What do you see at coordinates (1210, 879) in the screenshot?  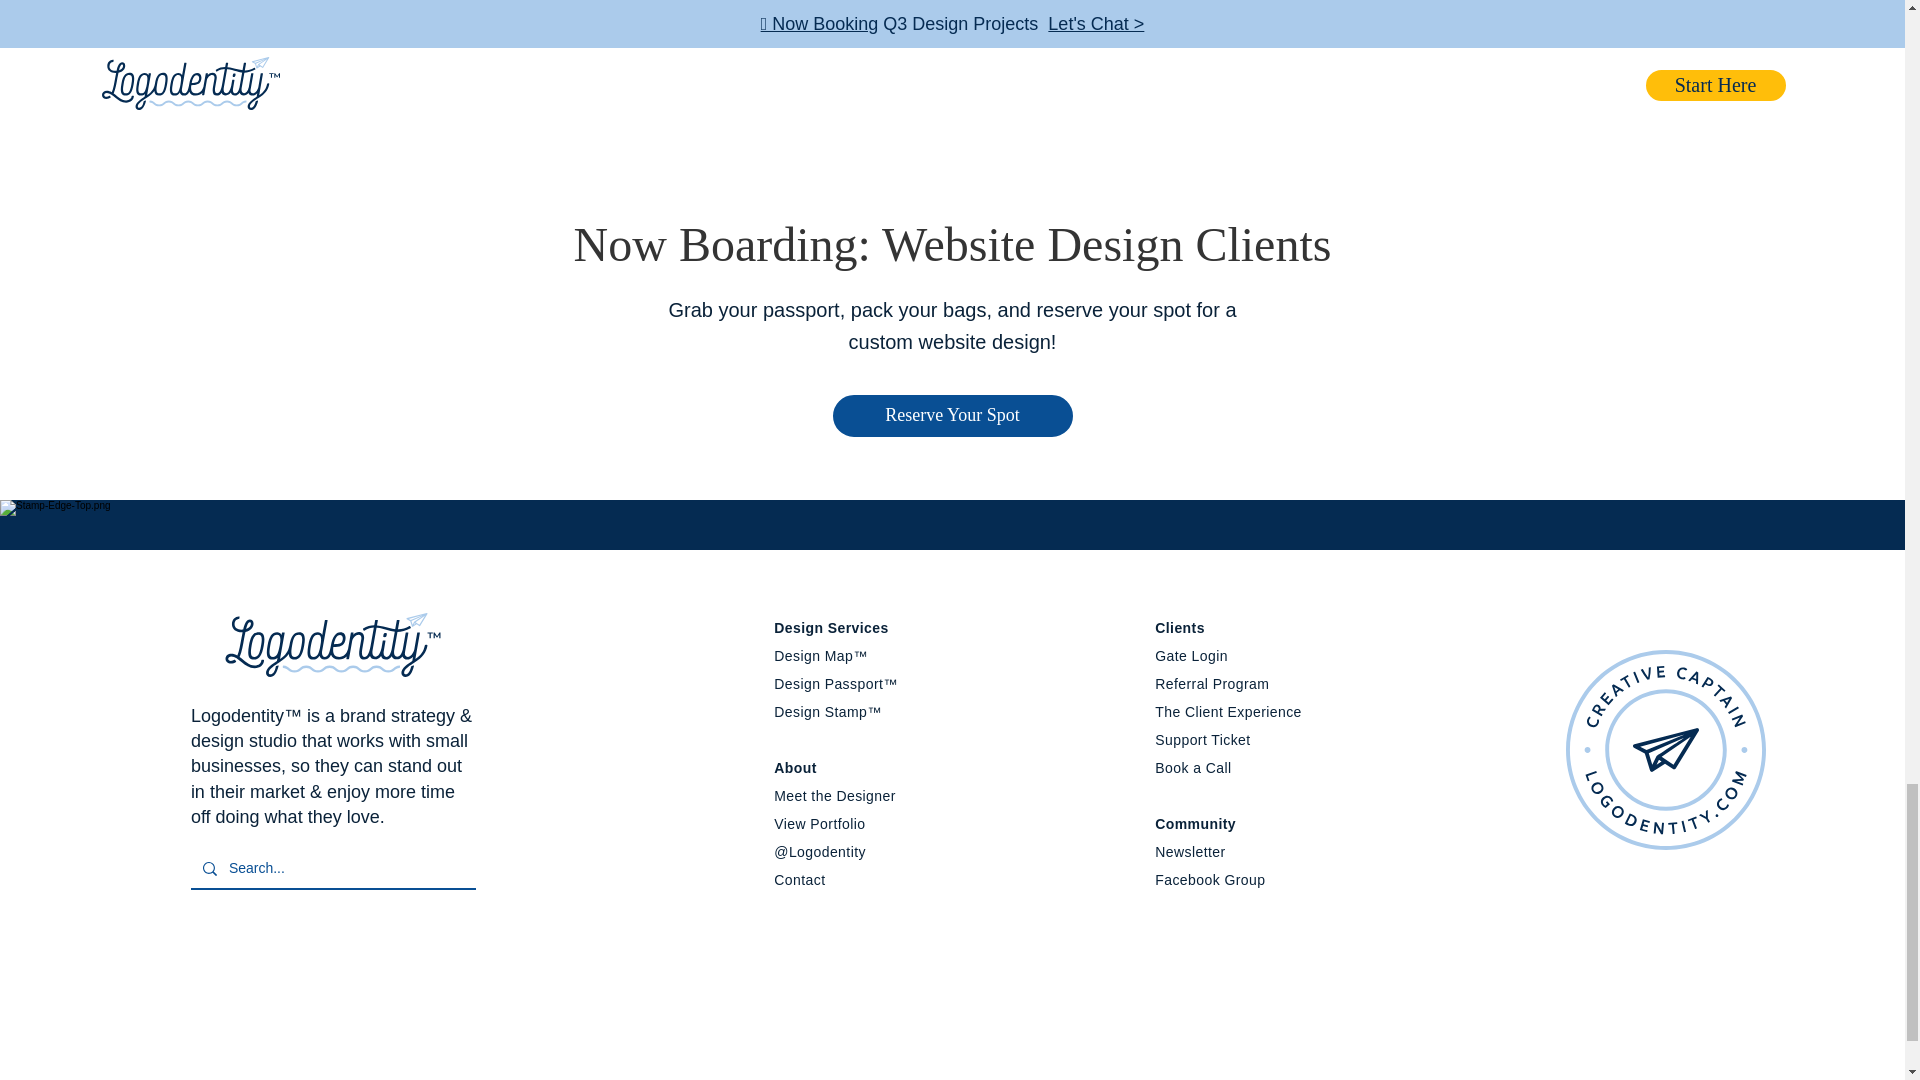 I see `Facebook Group` at bounding box center [1210, 879].